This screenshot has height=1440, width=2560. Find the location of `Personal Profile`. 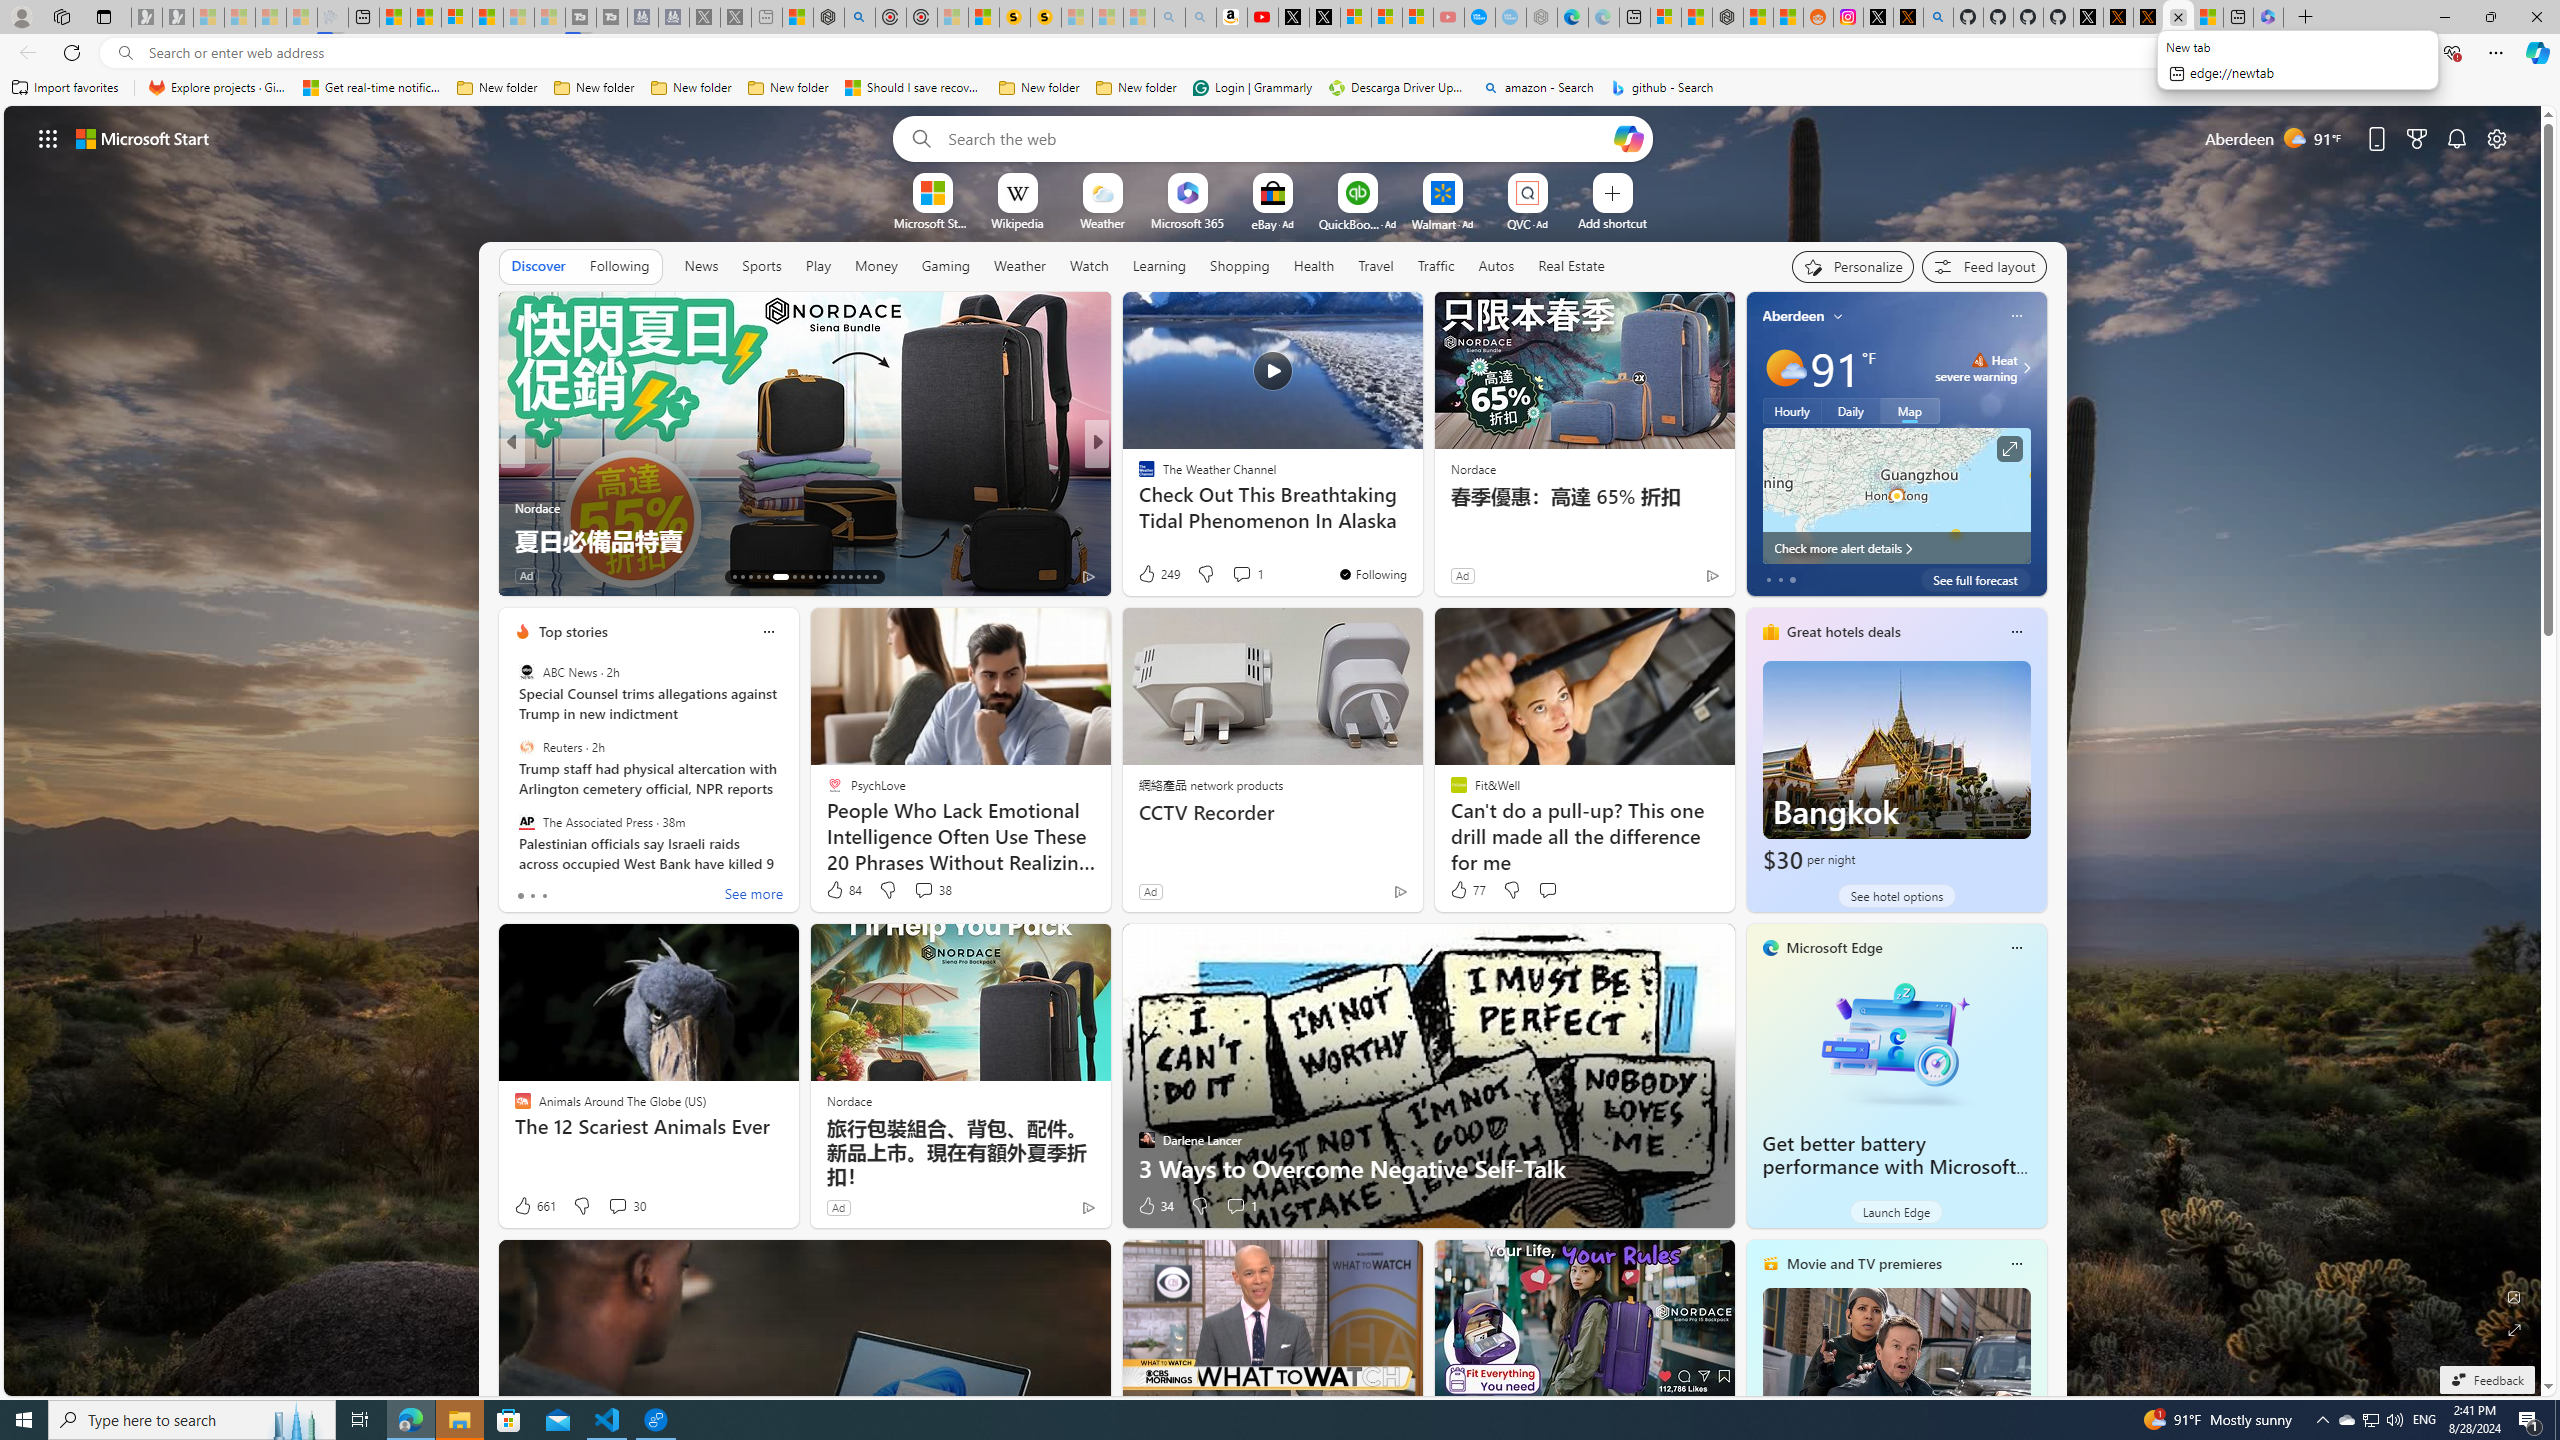

Personal Profile is located at coordinates (21, 16).